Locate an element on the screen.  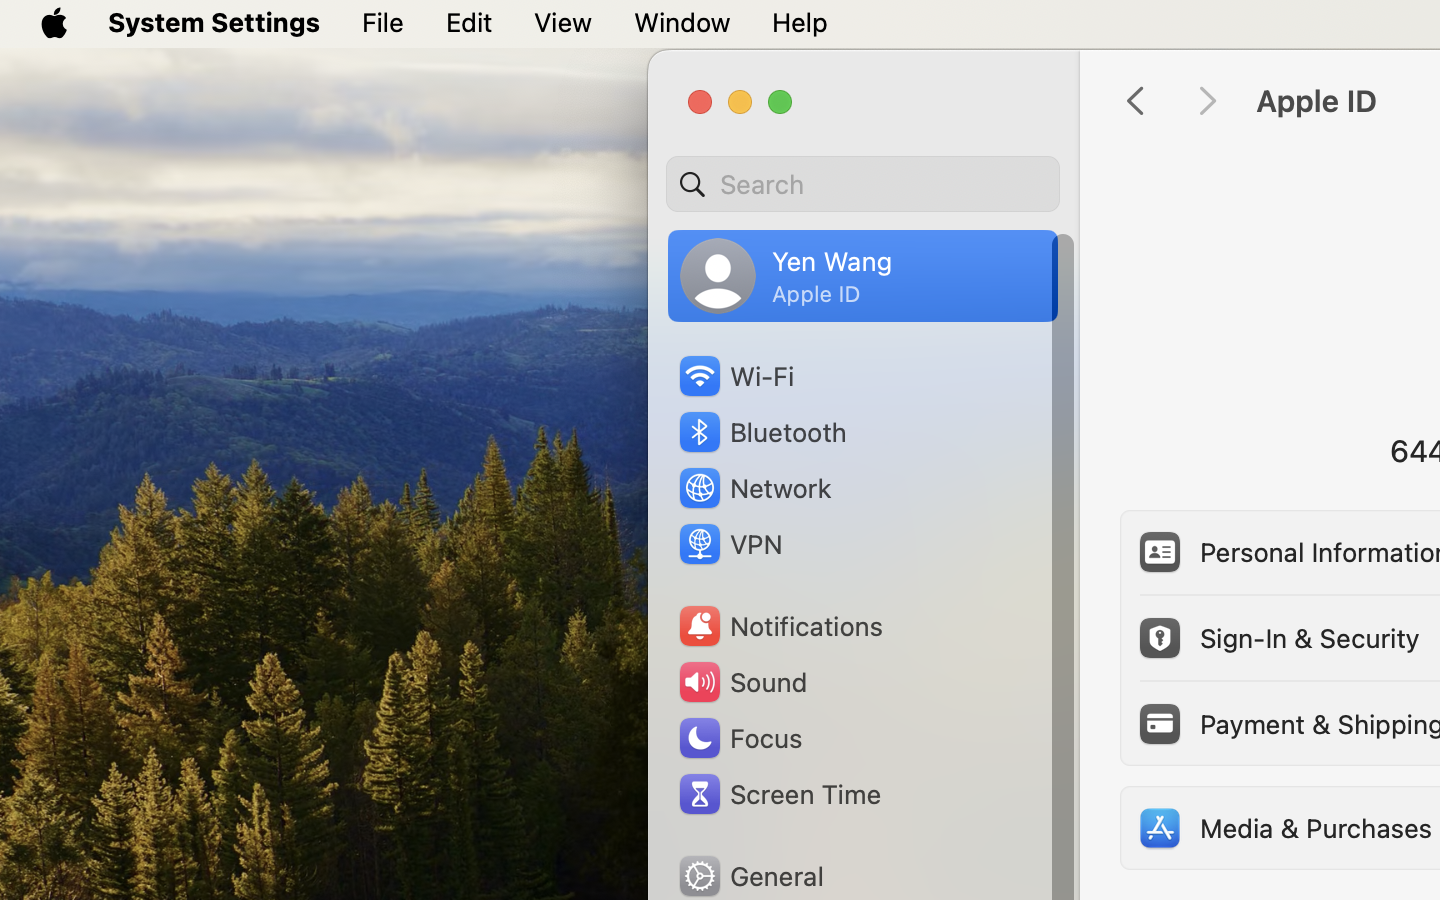
Notifications is located at coordinates (780, 626).